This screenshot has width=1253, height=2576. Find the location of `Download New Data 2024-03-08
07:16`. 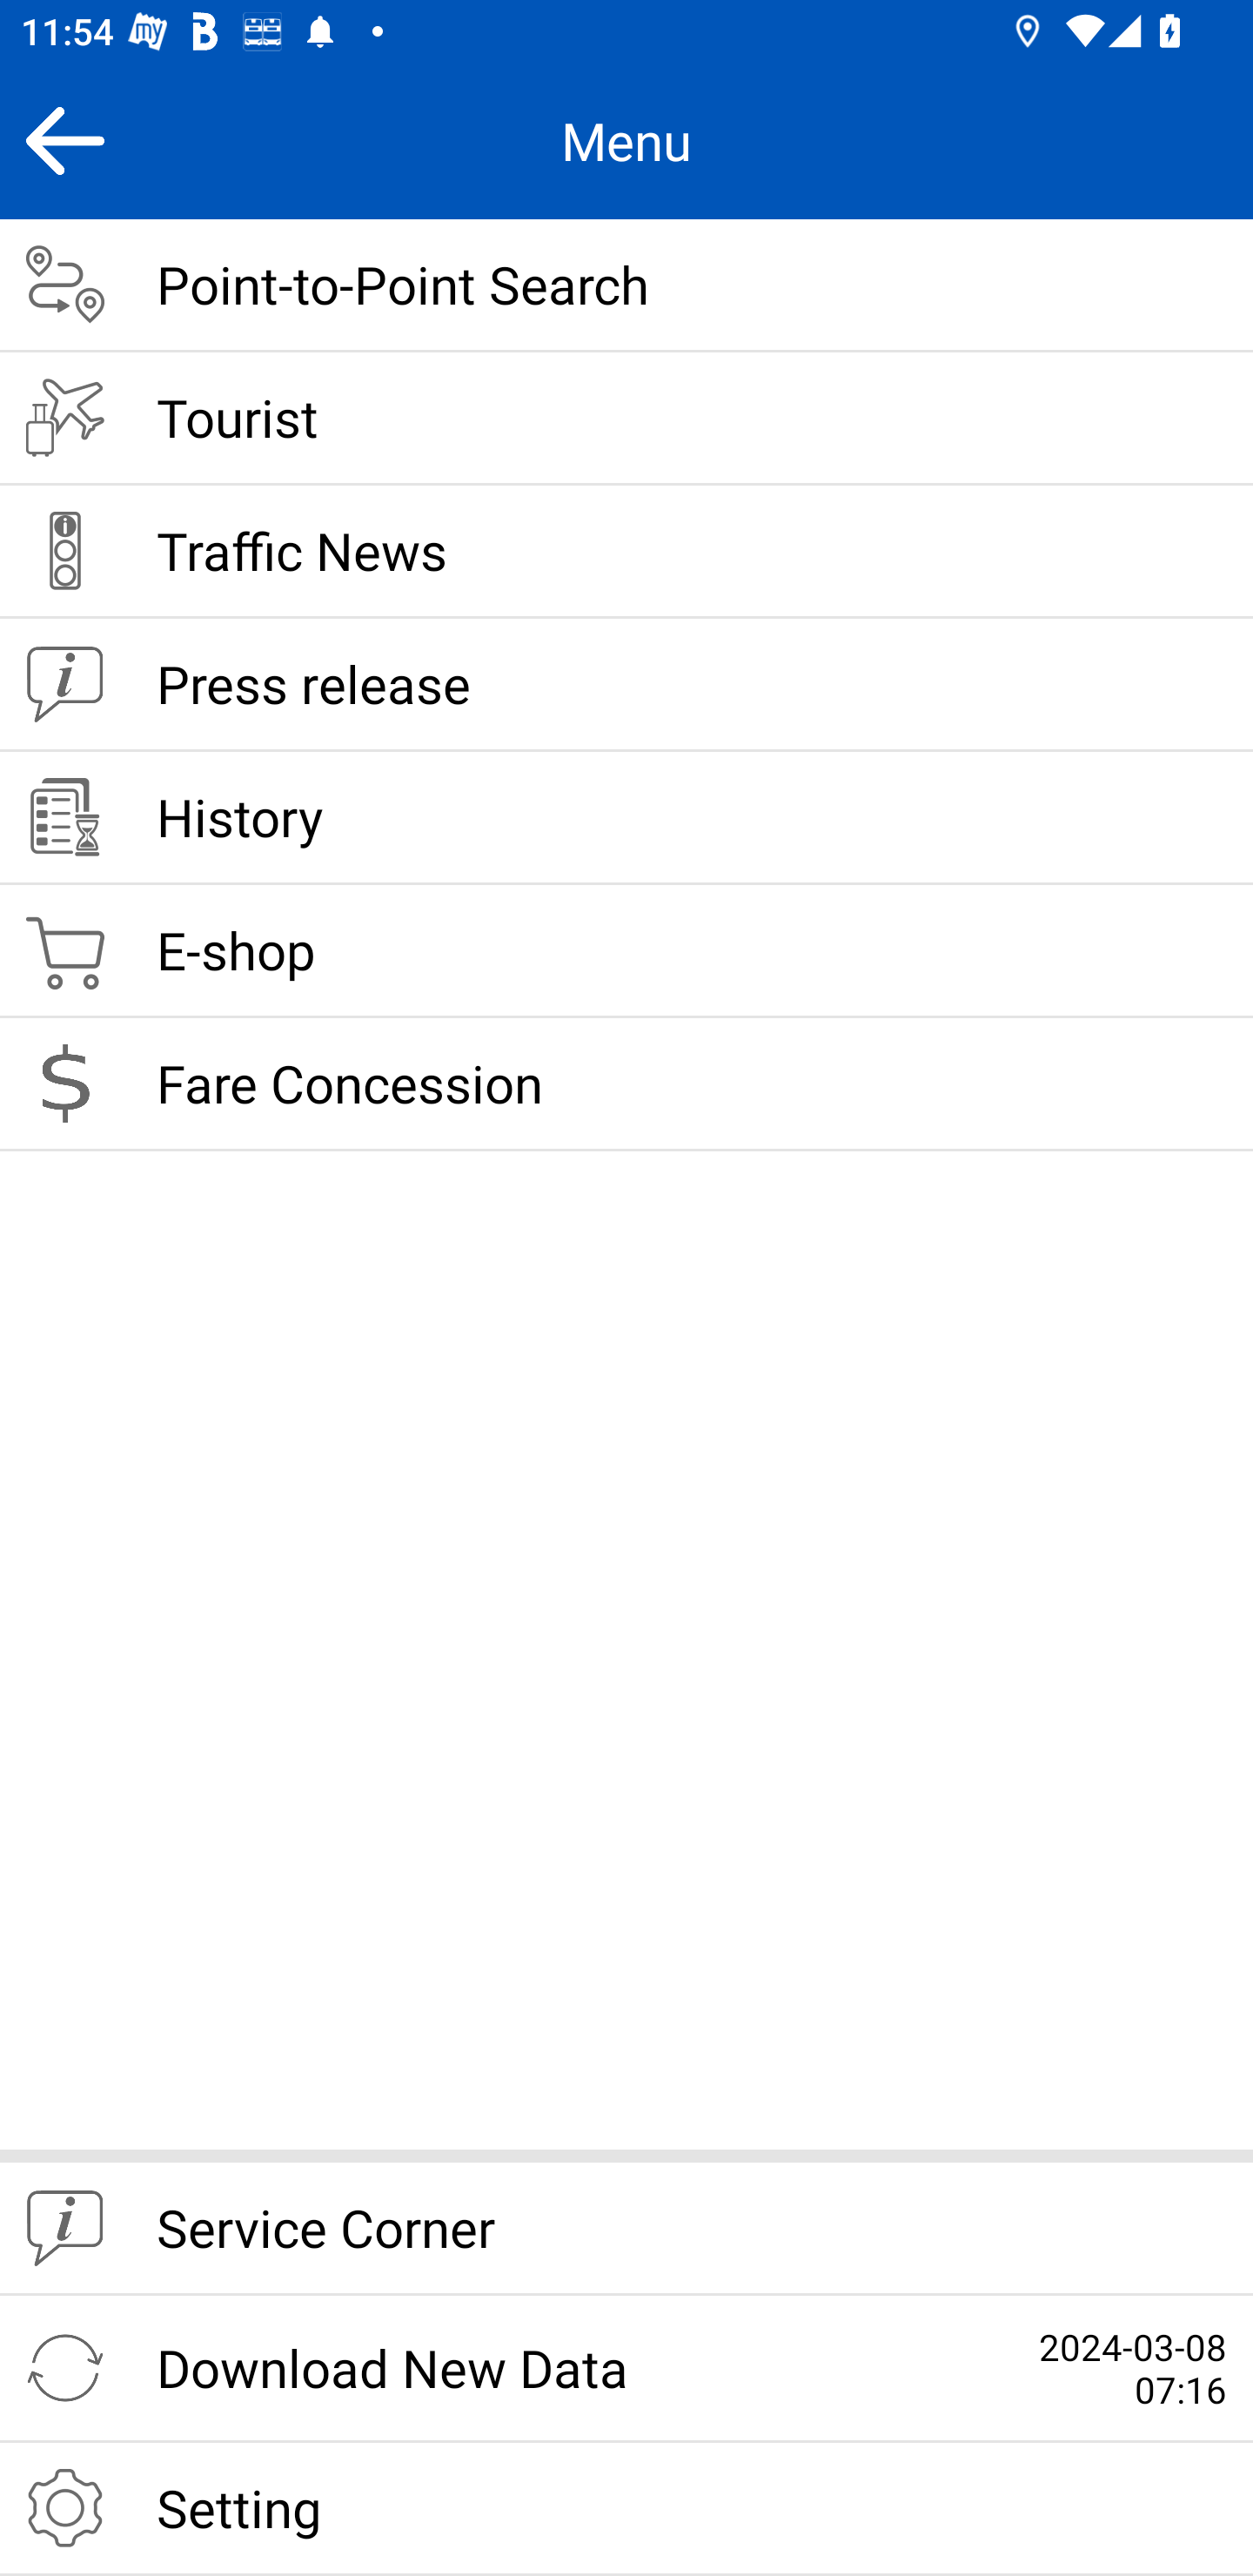

Download New Data 2024-03-08
07:16 is located at coordinates (626, 2369).